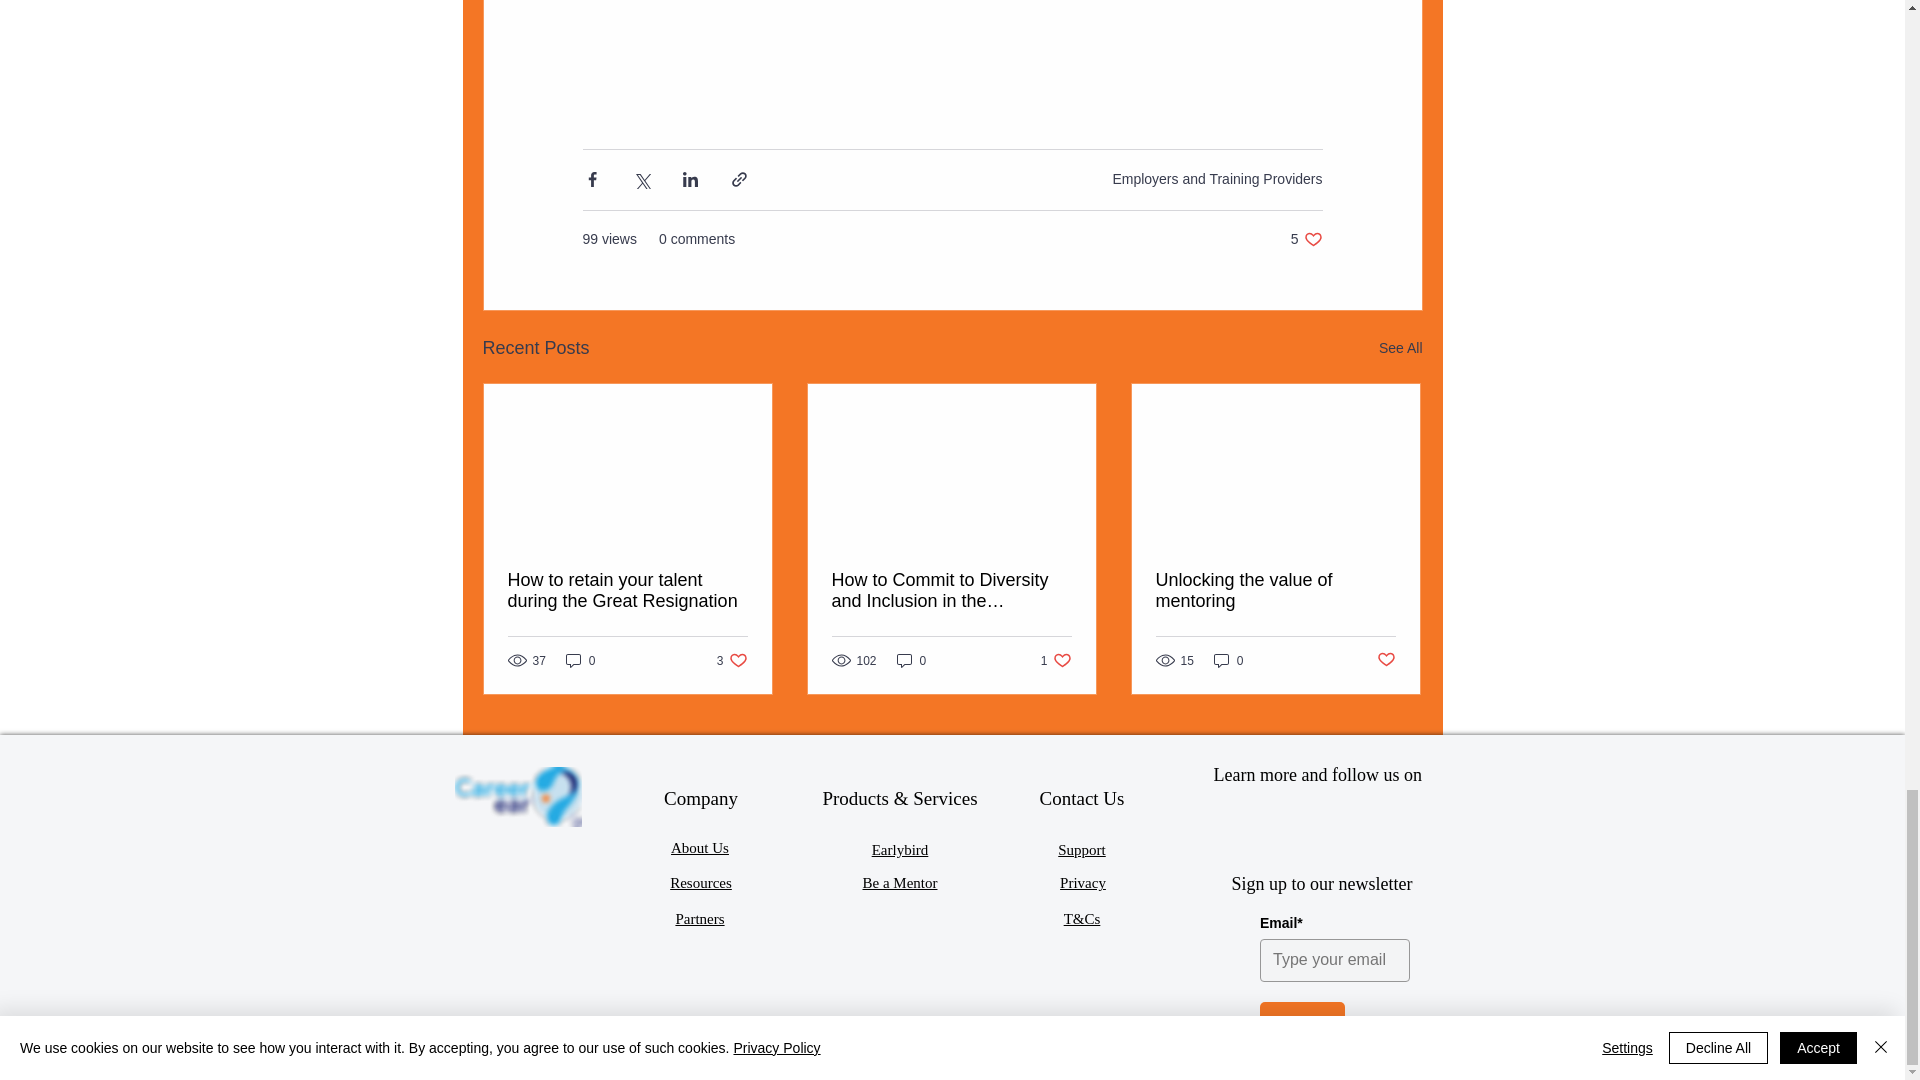  I want to click on How to Commit to Diversity and Inclusion in the Workplace, so click(951, 591).